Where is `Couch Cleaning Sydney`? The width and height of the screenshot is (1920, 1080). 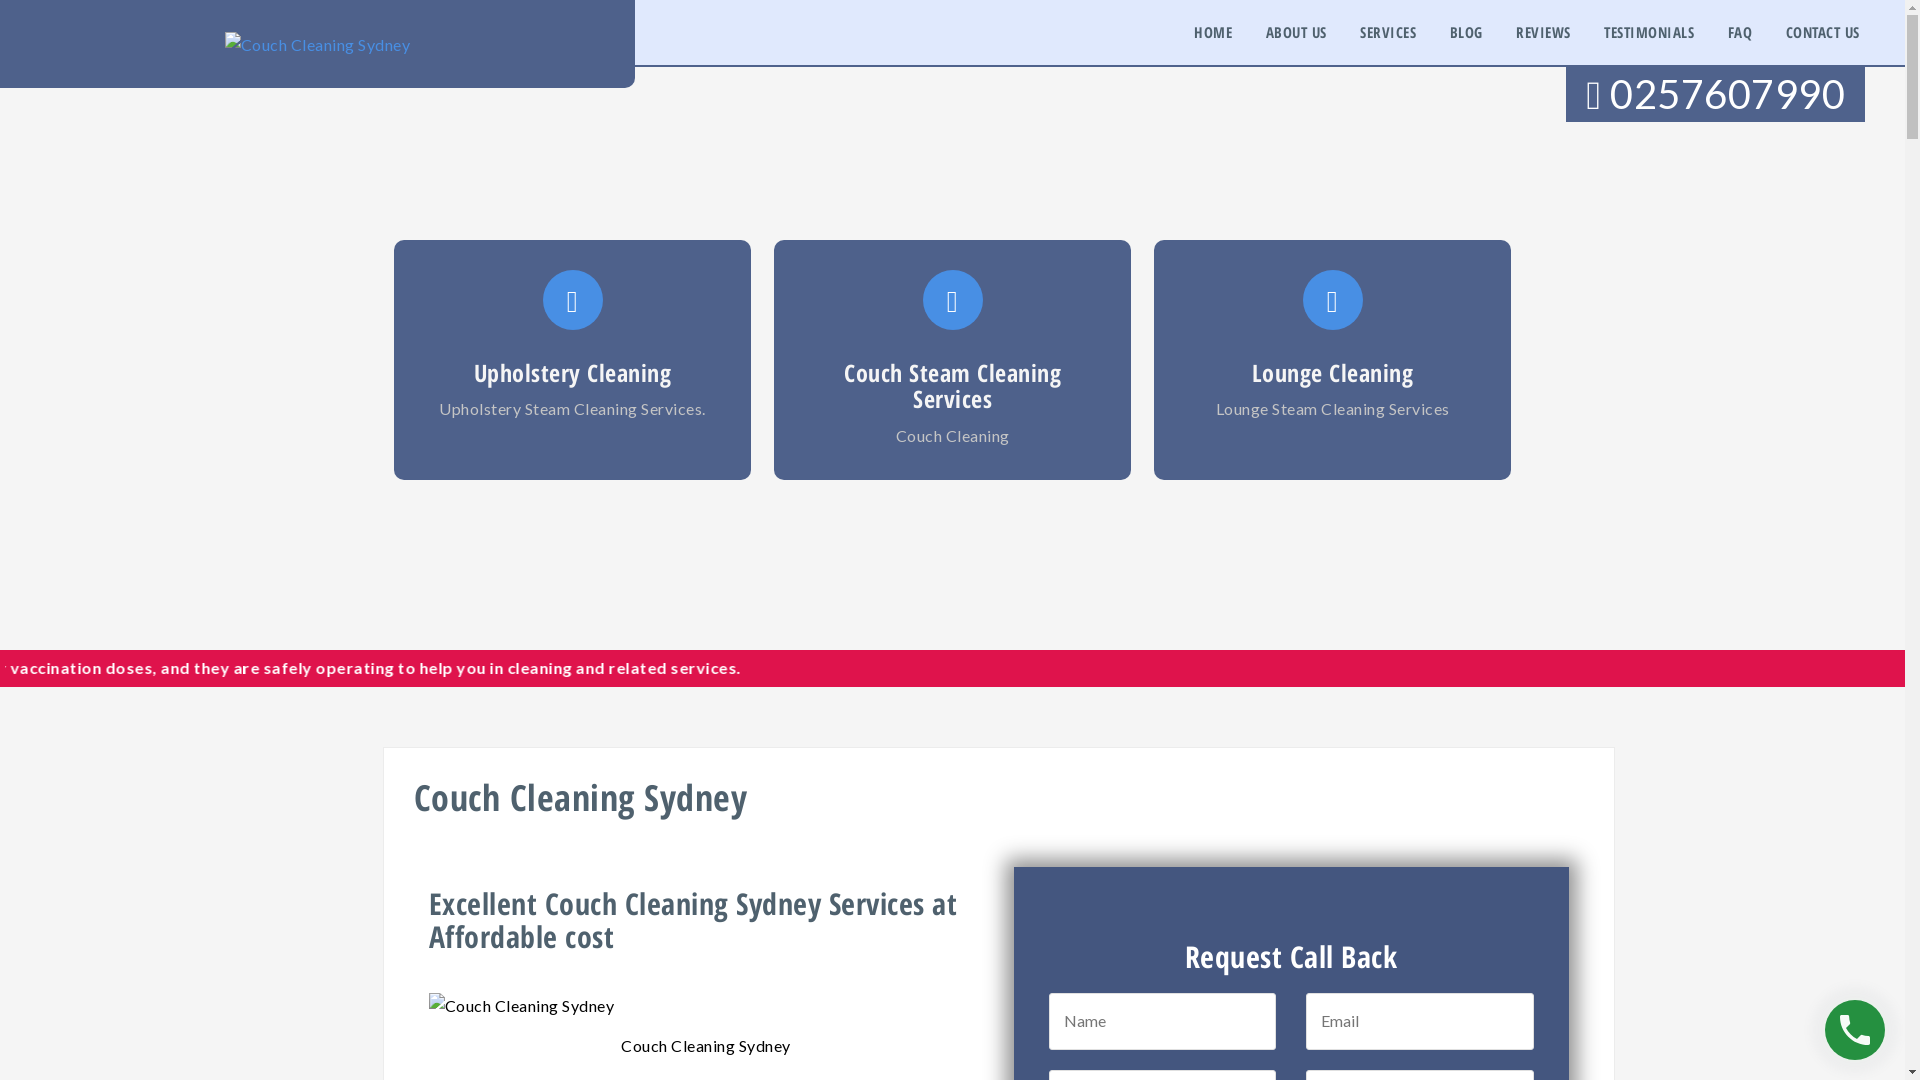 Couch Cleaning Sydney is located at coordinates (318, 42).